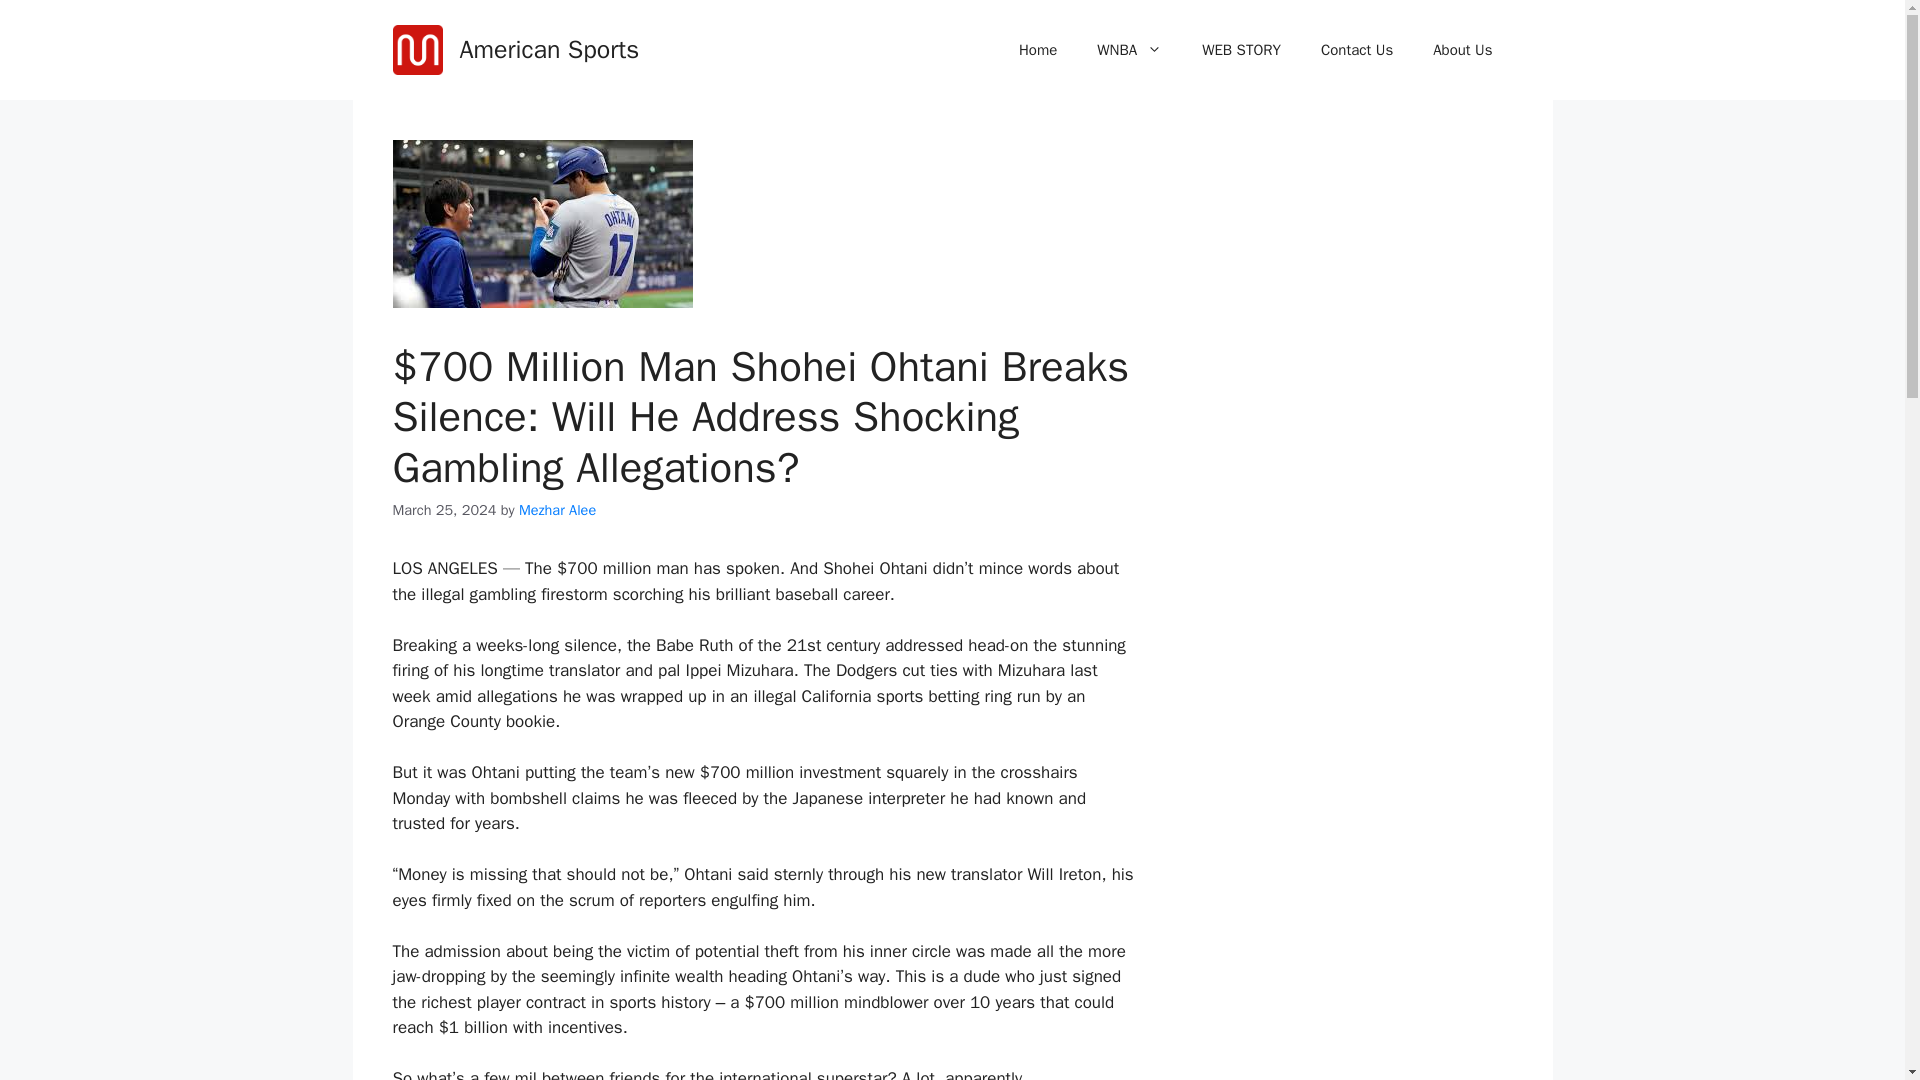  I want to click on View all posts by Mezhar Alee, so click(556, 510).